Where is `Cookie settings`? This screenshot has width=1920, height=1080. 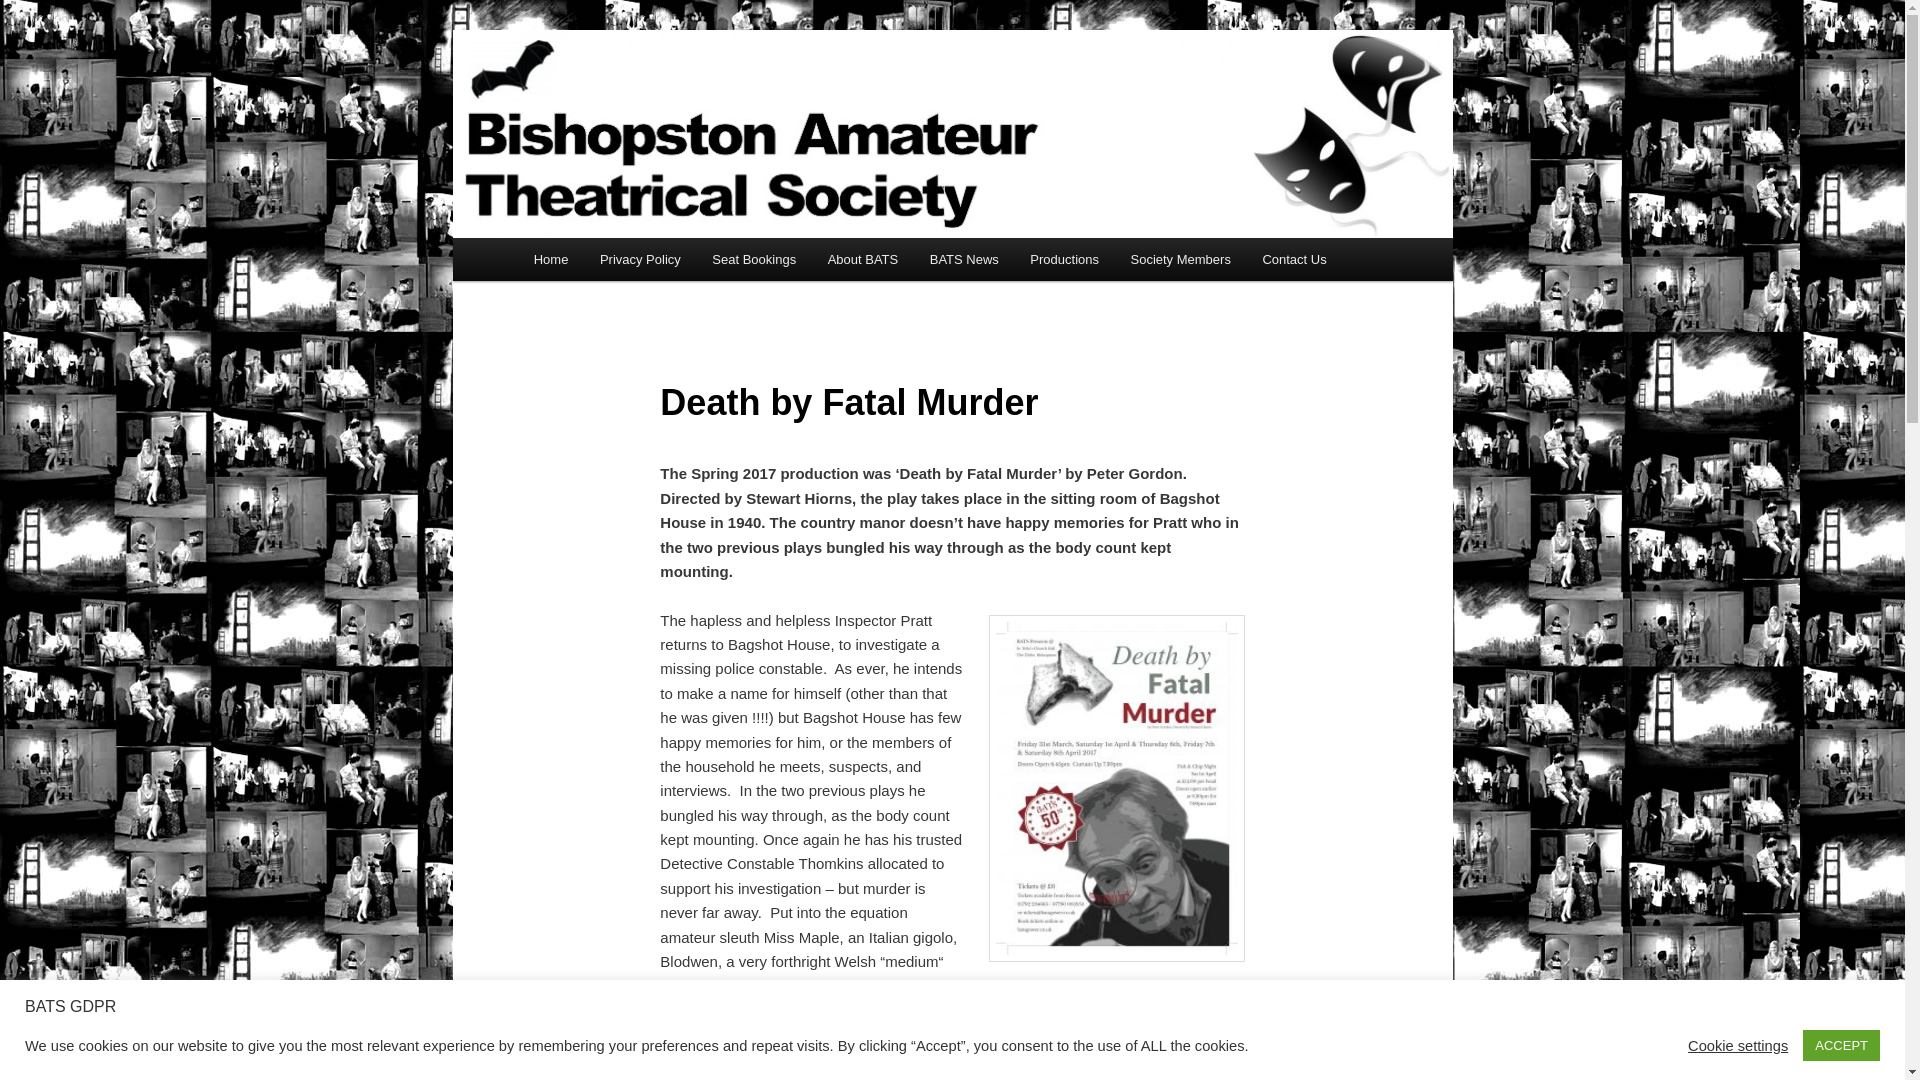 Cookie settings is located at coordinates (1737, 1044).